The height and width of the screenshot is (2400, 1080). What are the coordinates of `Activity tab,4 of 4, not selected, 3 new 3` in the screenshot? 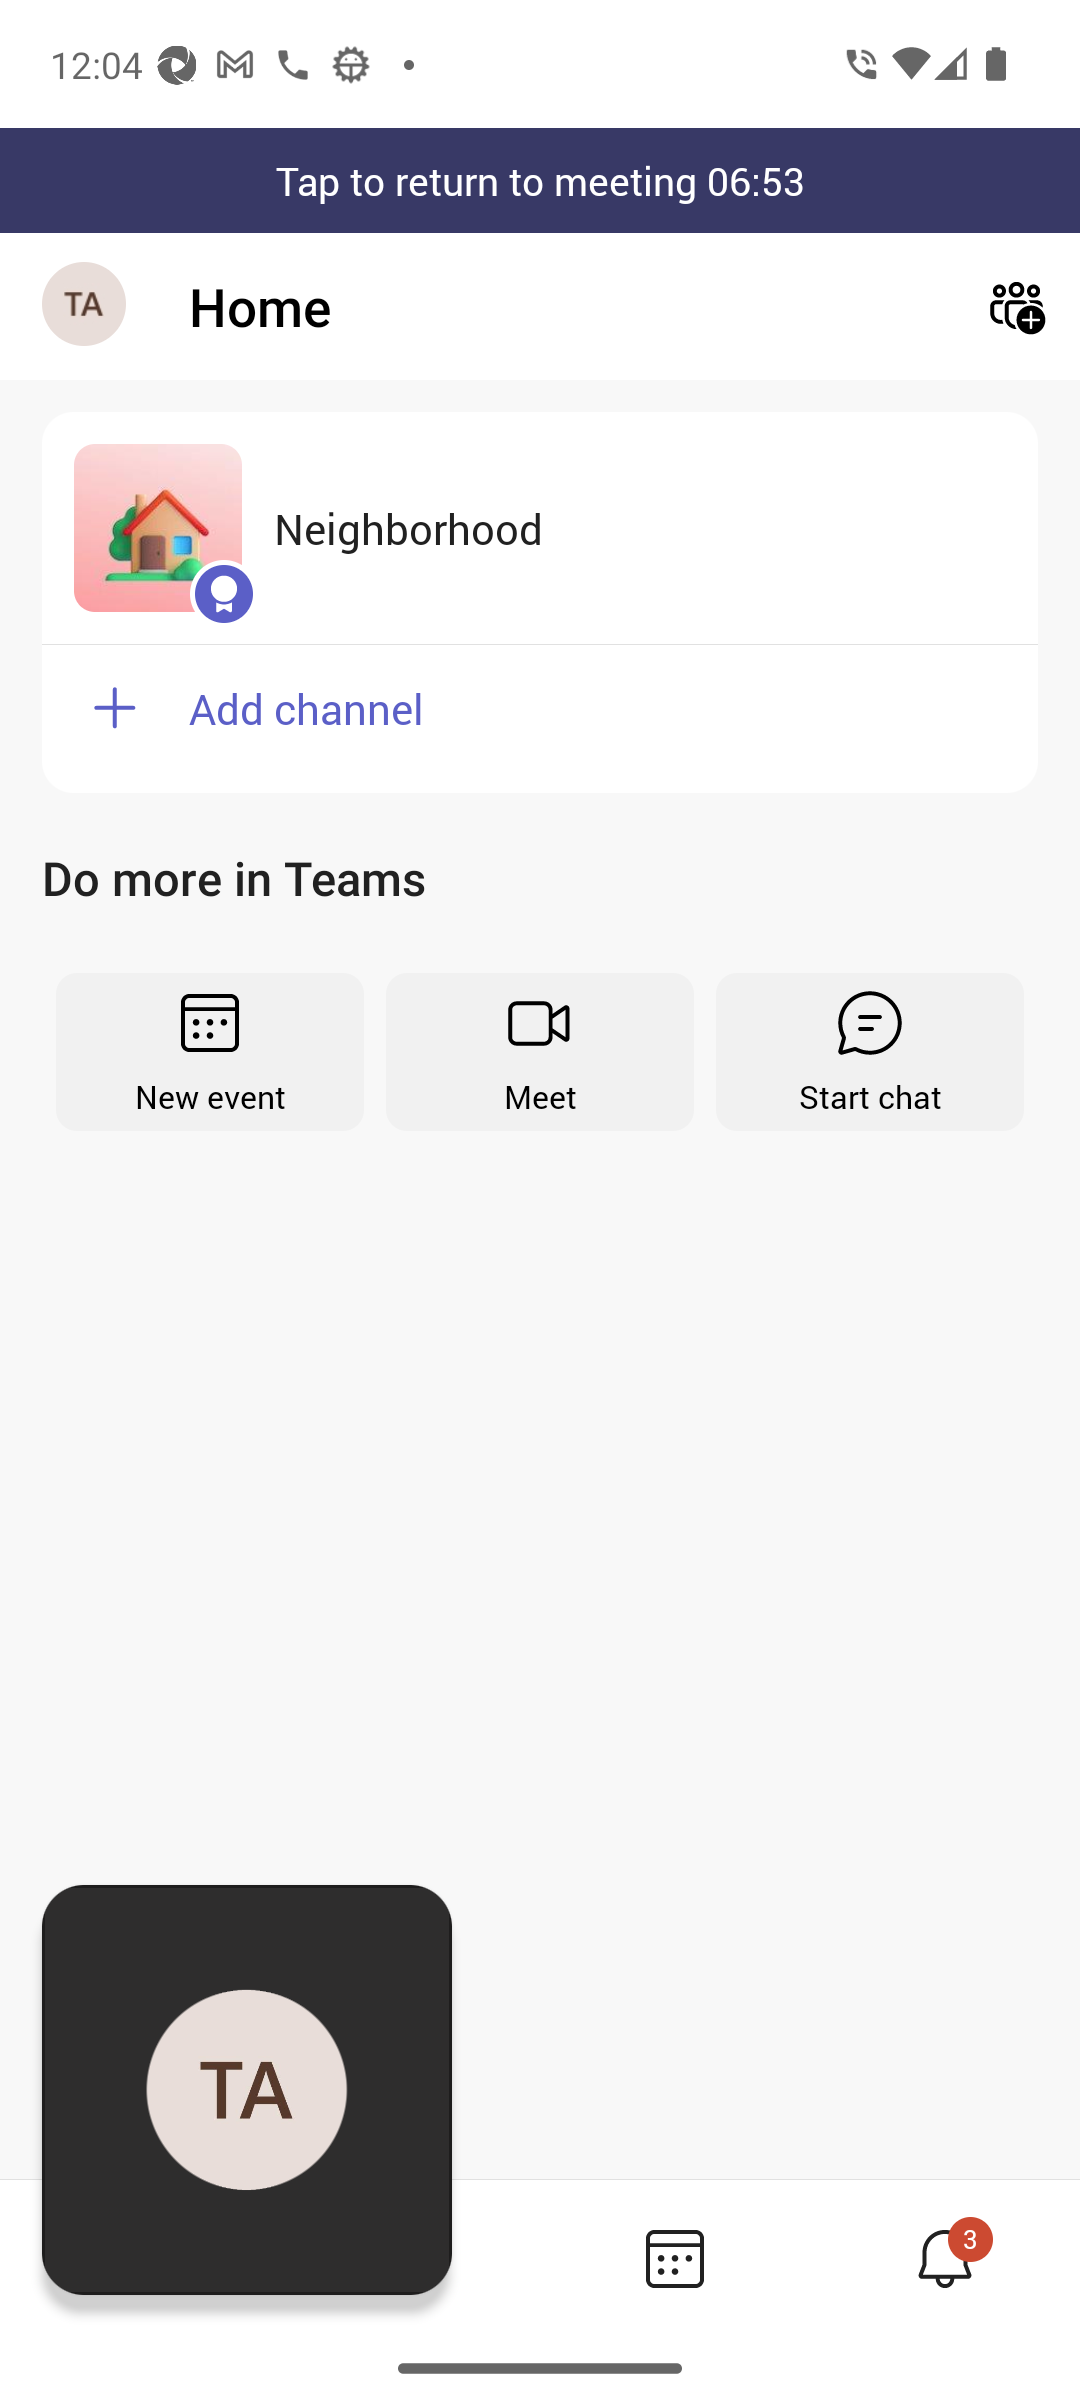 It's located at (944, 2258).